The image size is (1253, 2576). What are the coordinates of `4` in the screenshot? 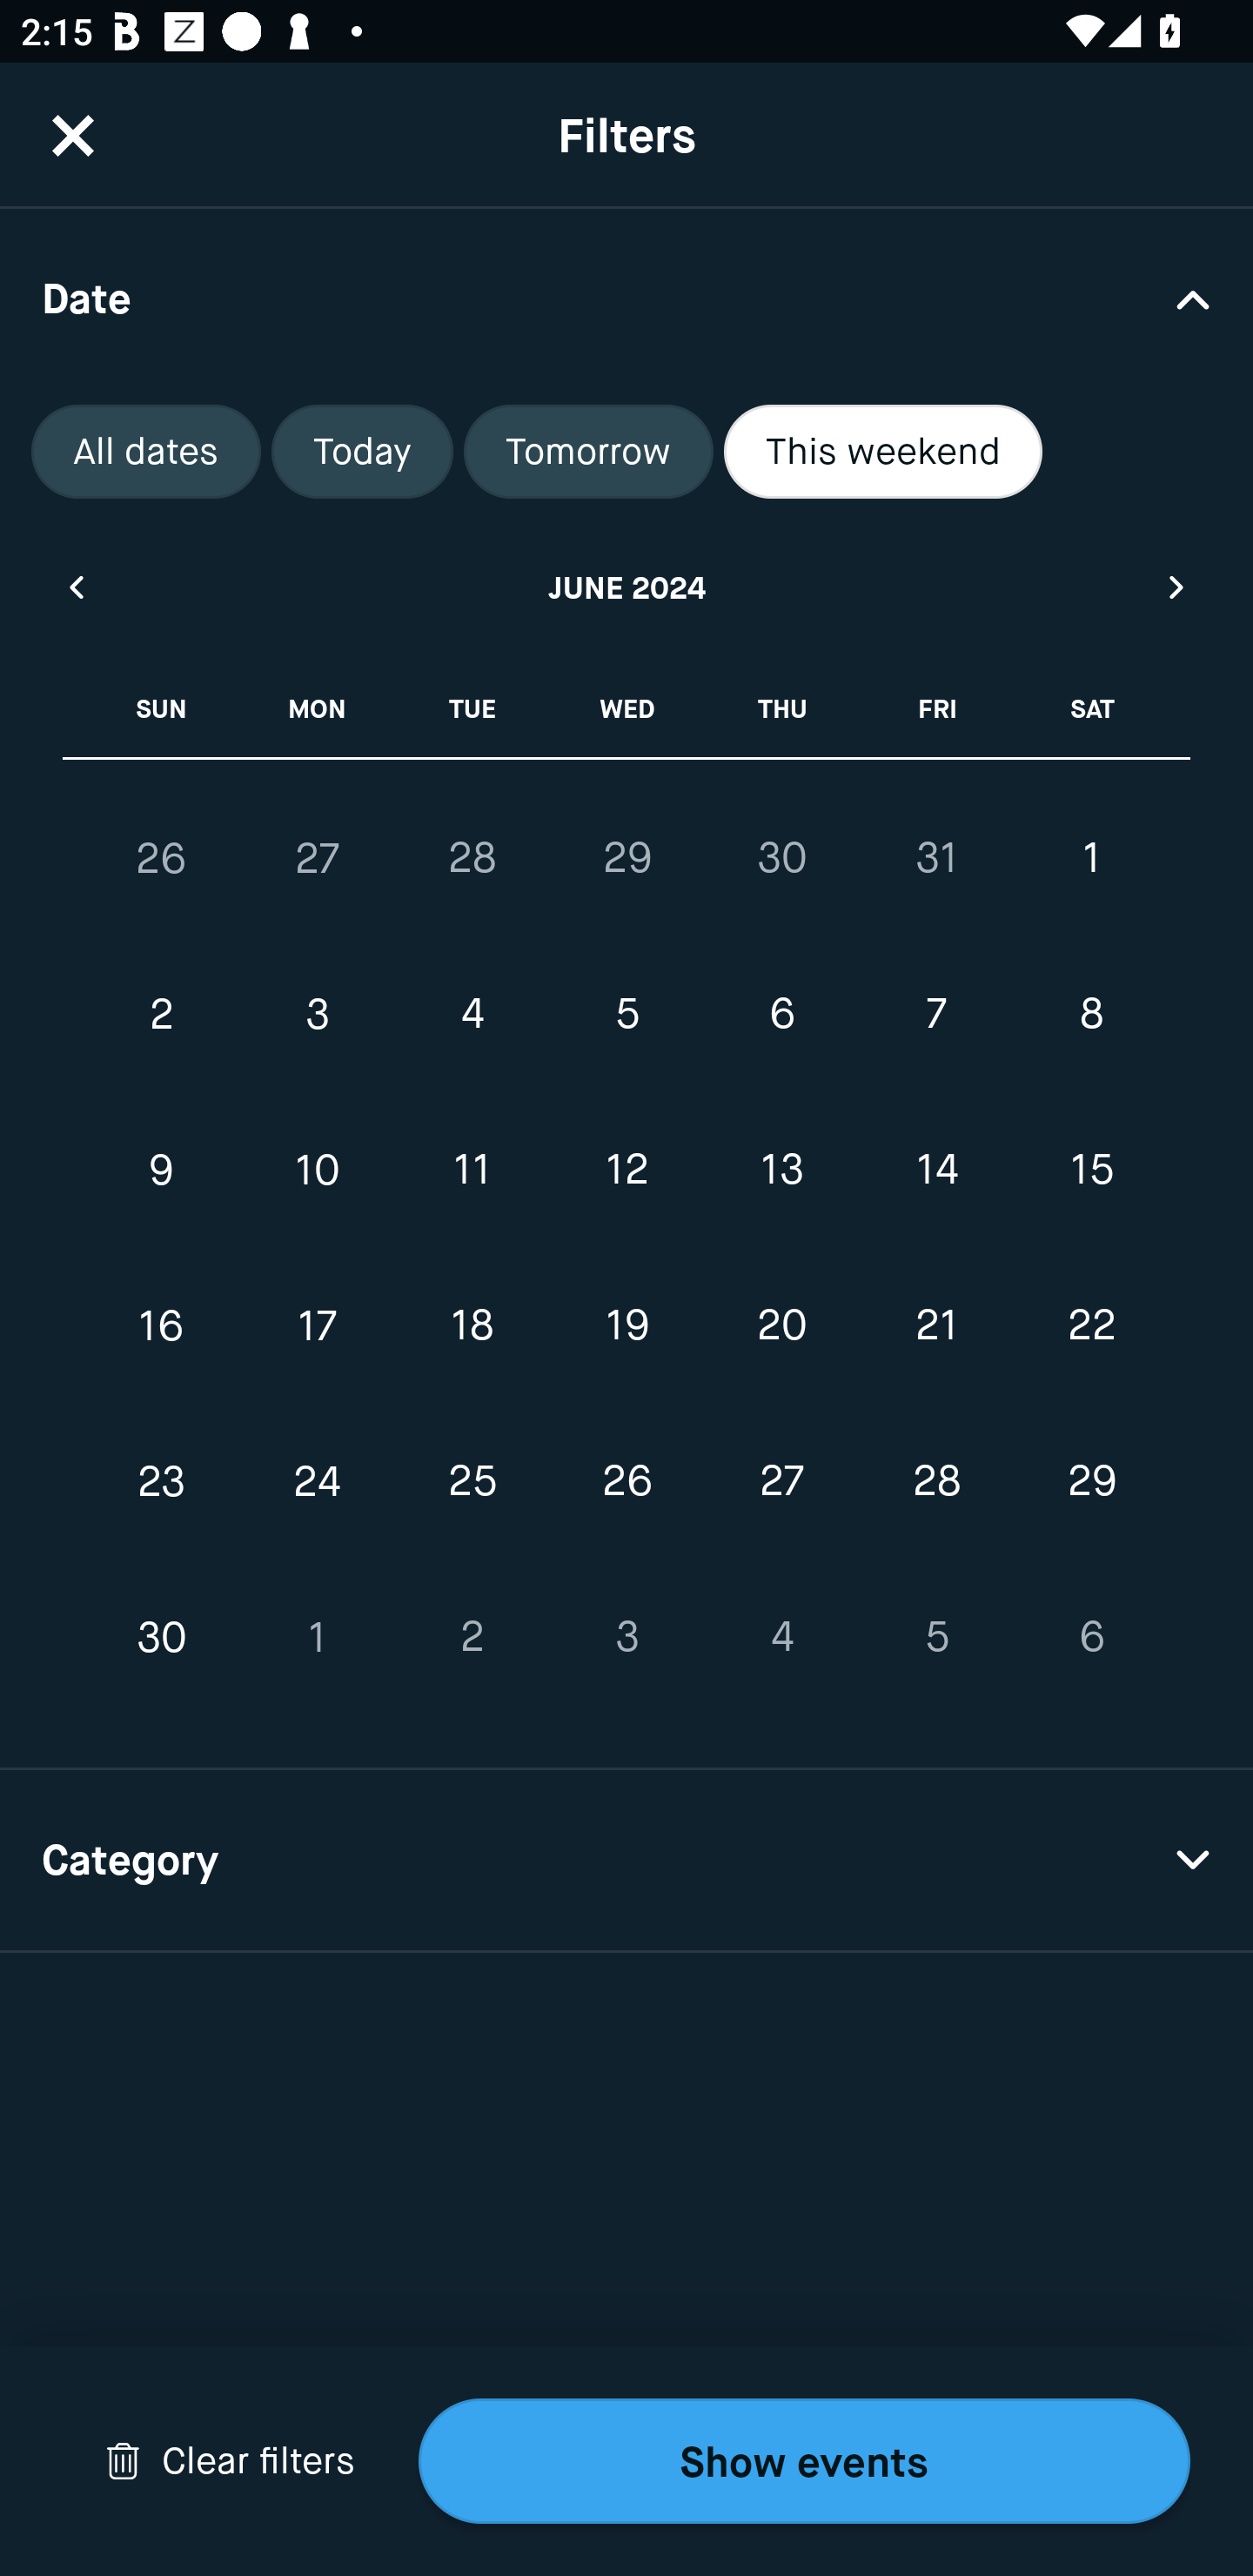 It's located at (781, 1636).